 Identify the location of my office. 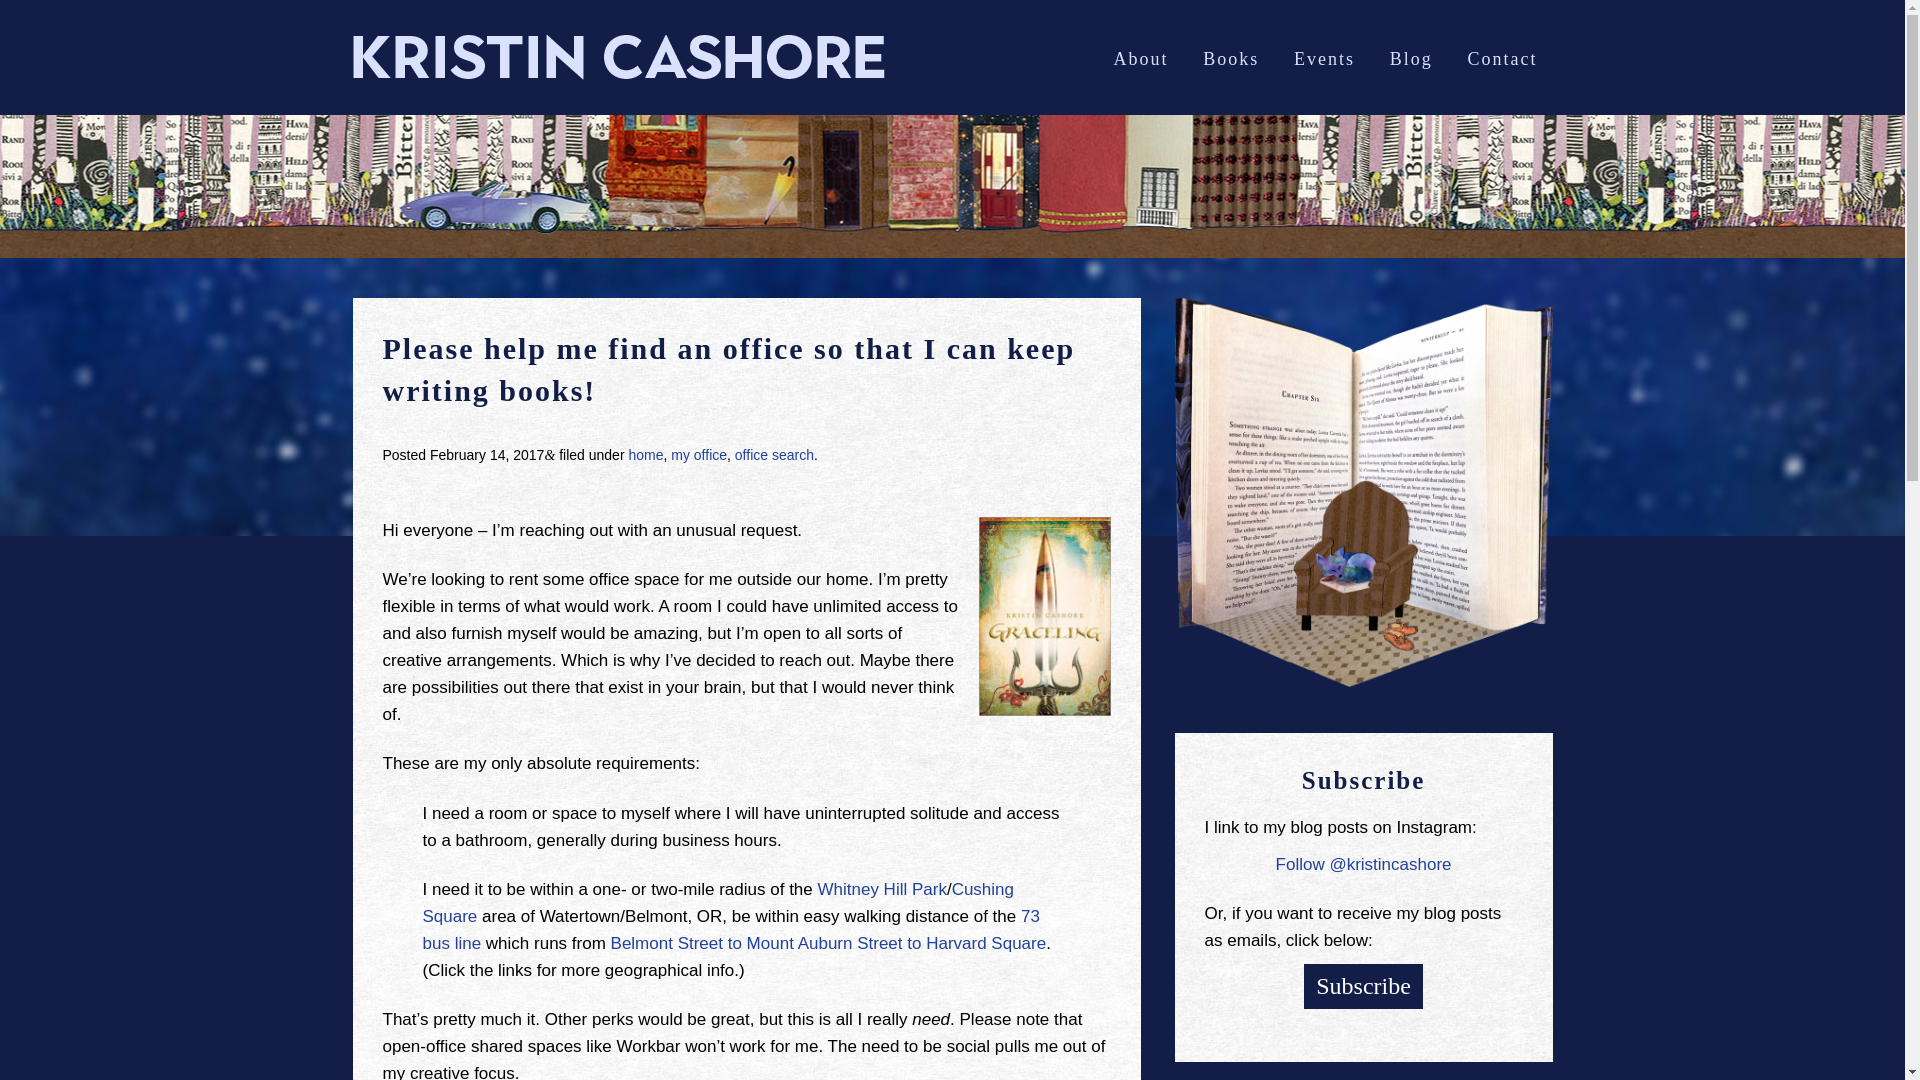
(698, 455).